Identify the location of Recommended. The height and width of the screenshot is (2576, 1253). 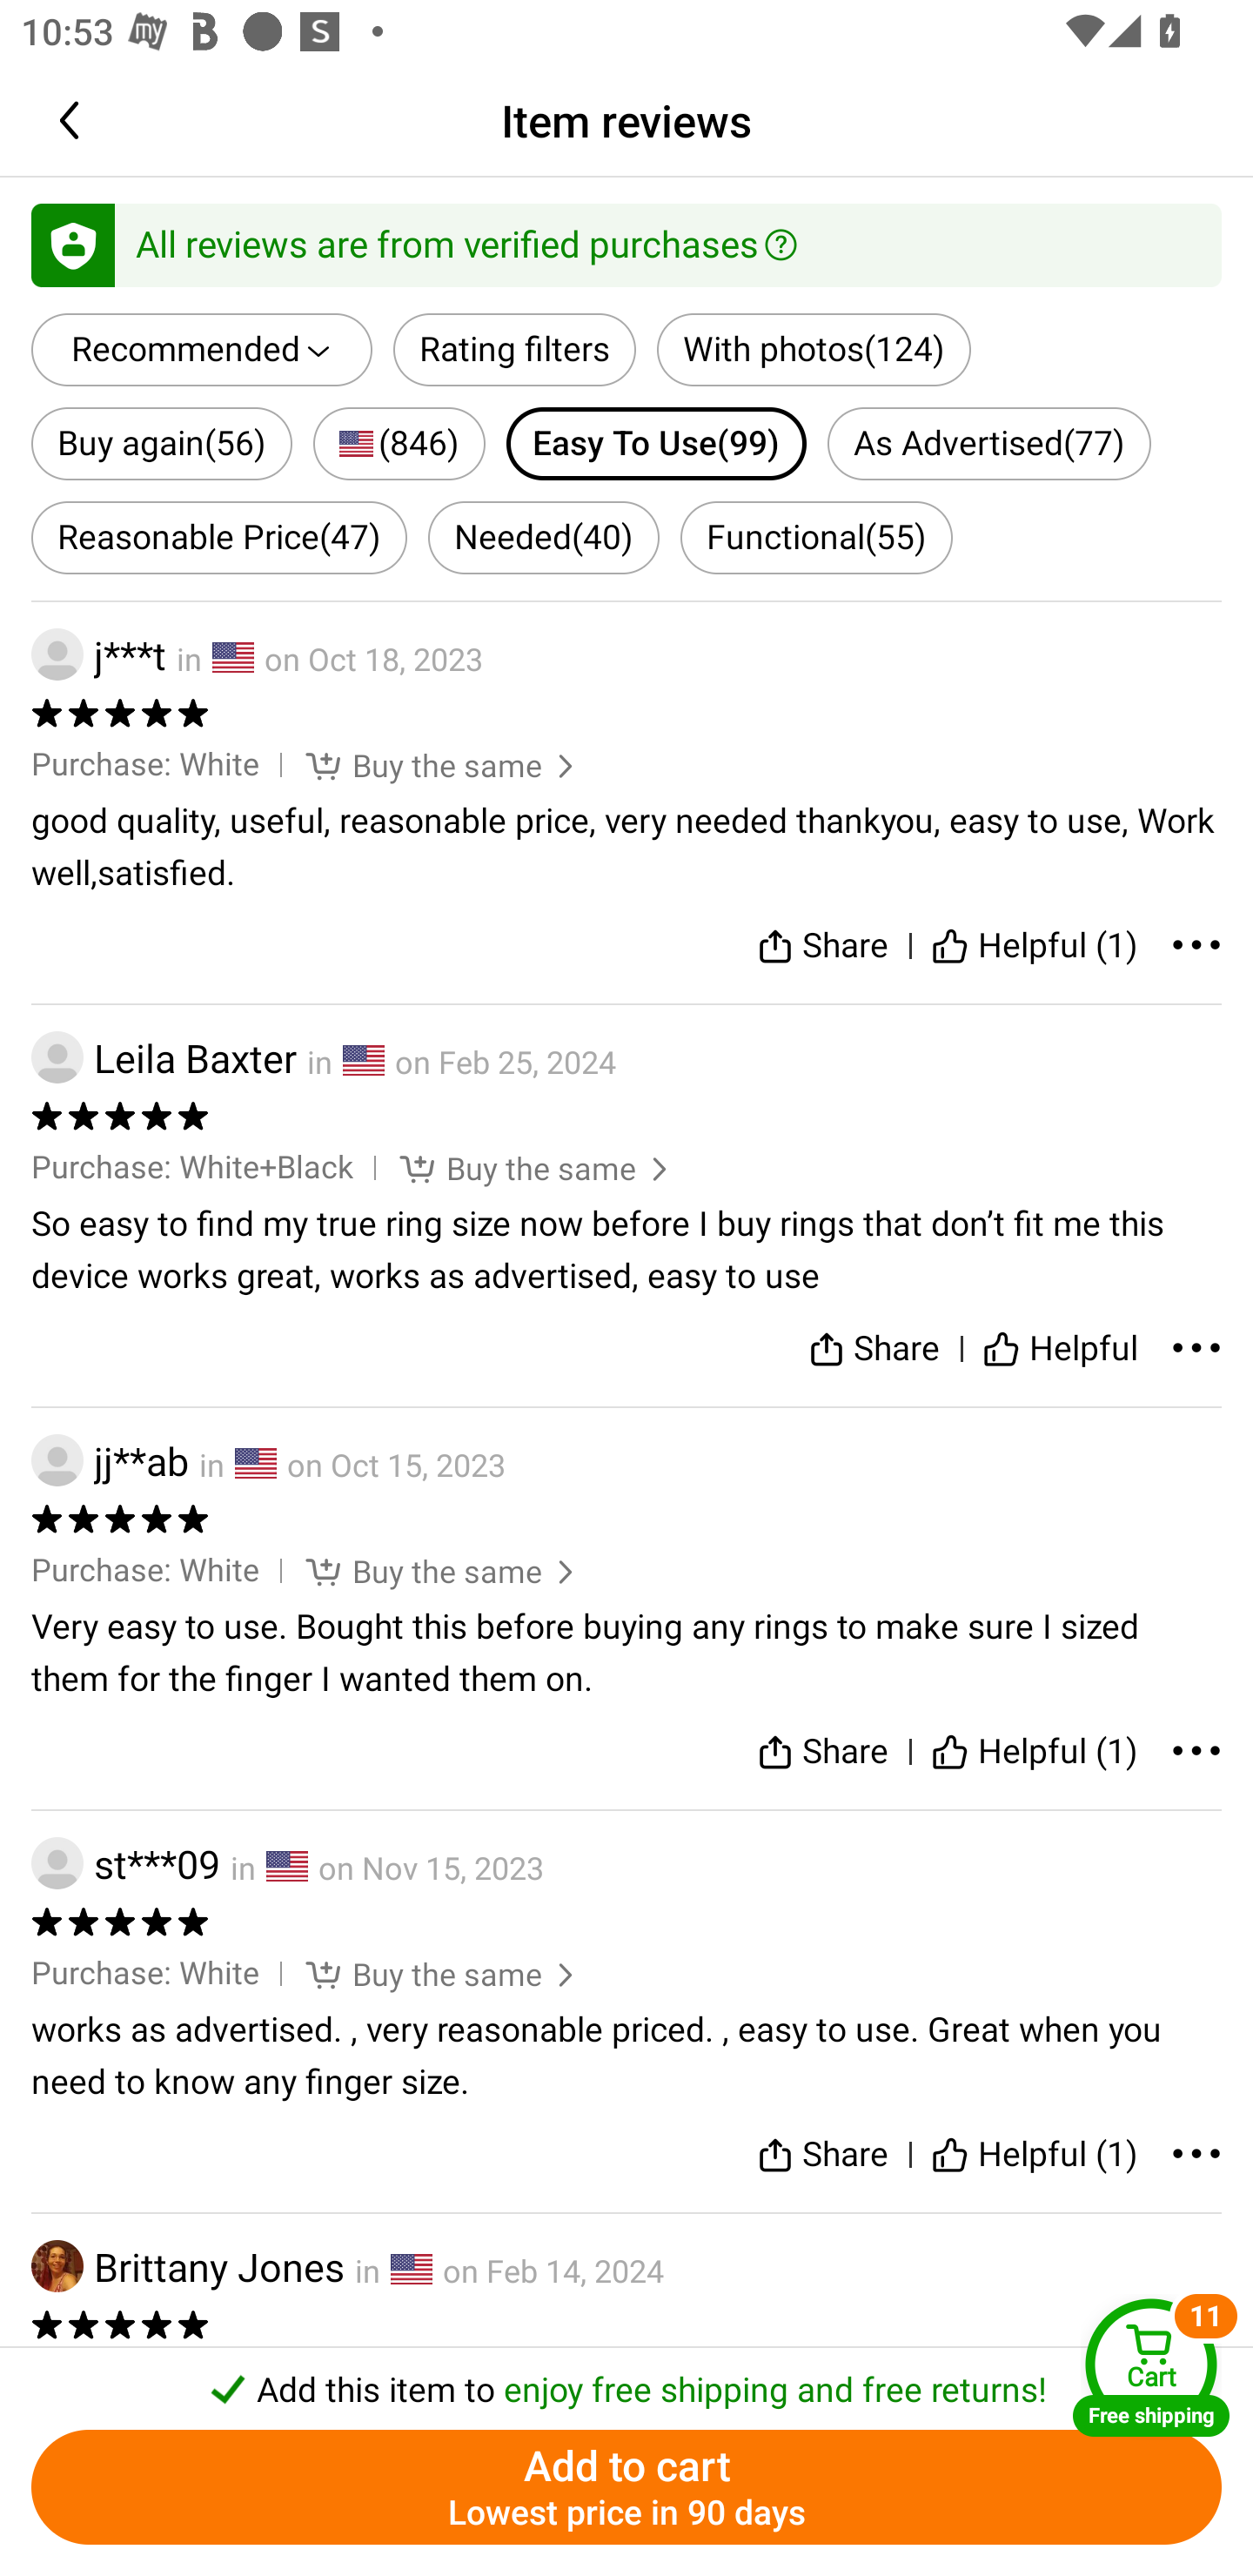
(202, 350).